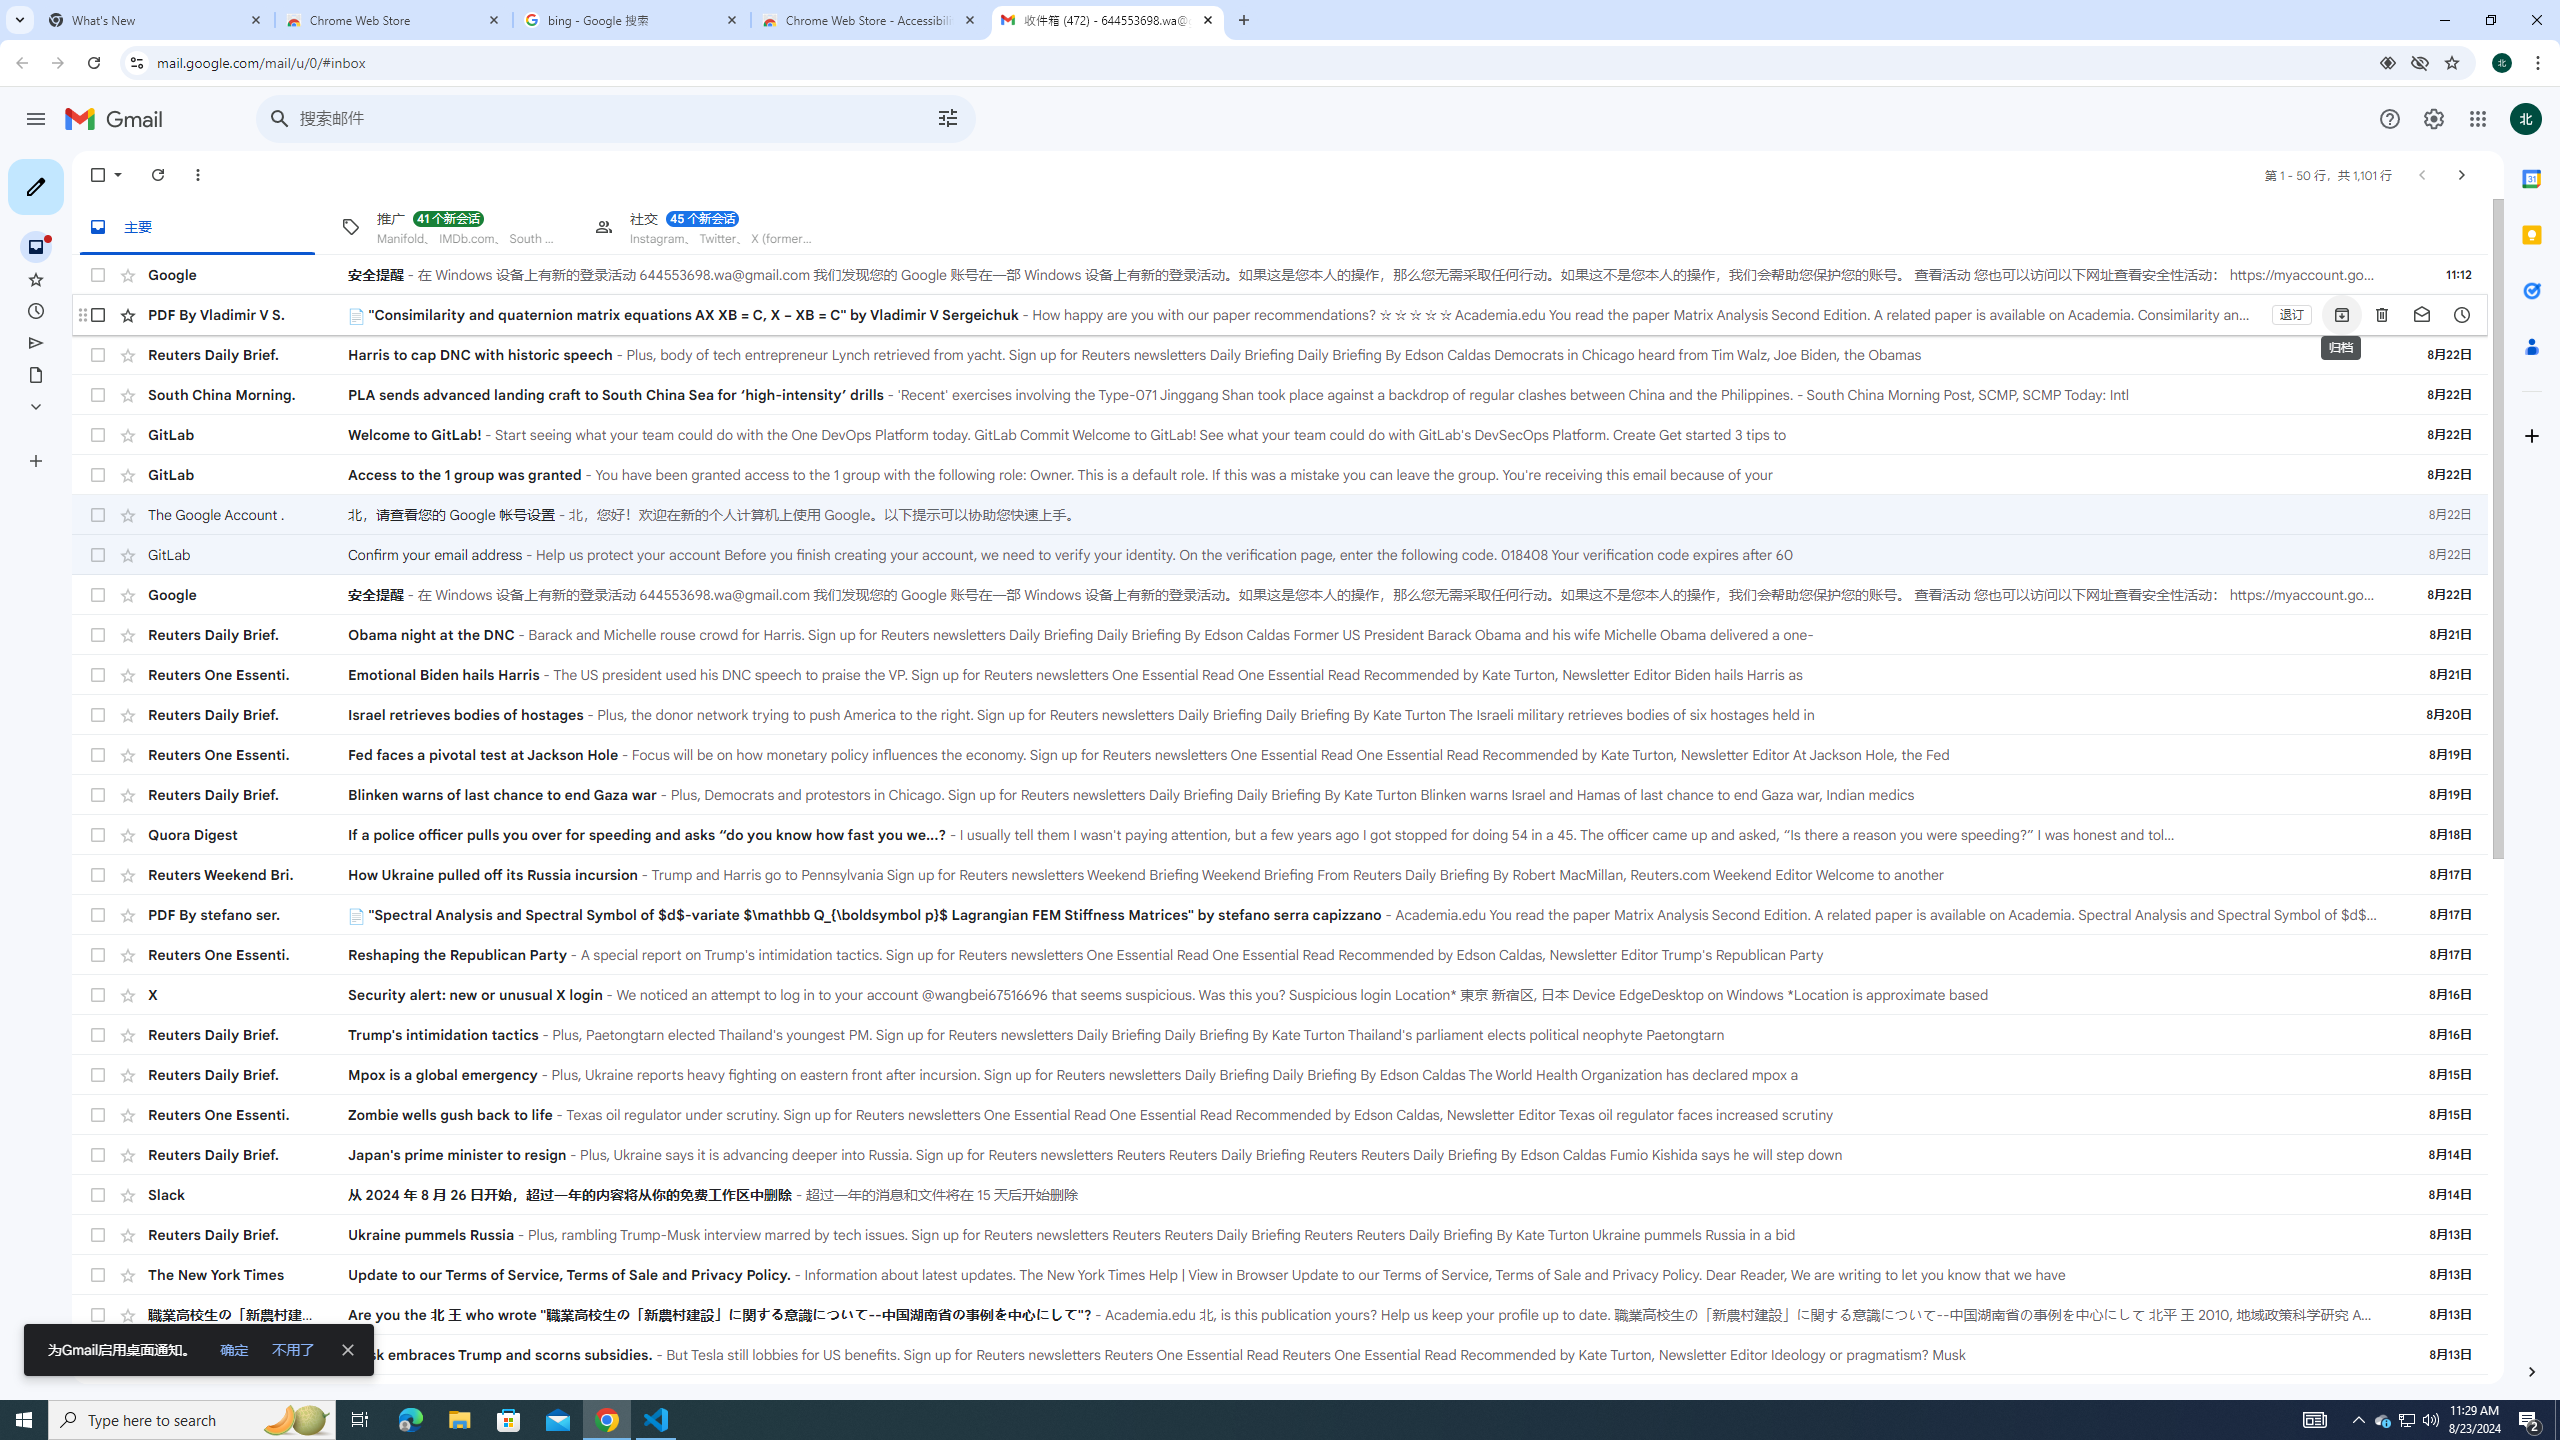 This screenshot has width=2560, height=1440. Describe the element at coordinates (2532, 235) in the screenshot. I see `Keep` at that location.